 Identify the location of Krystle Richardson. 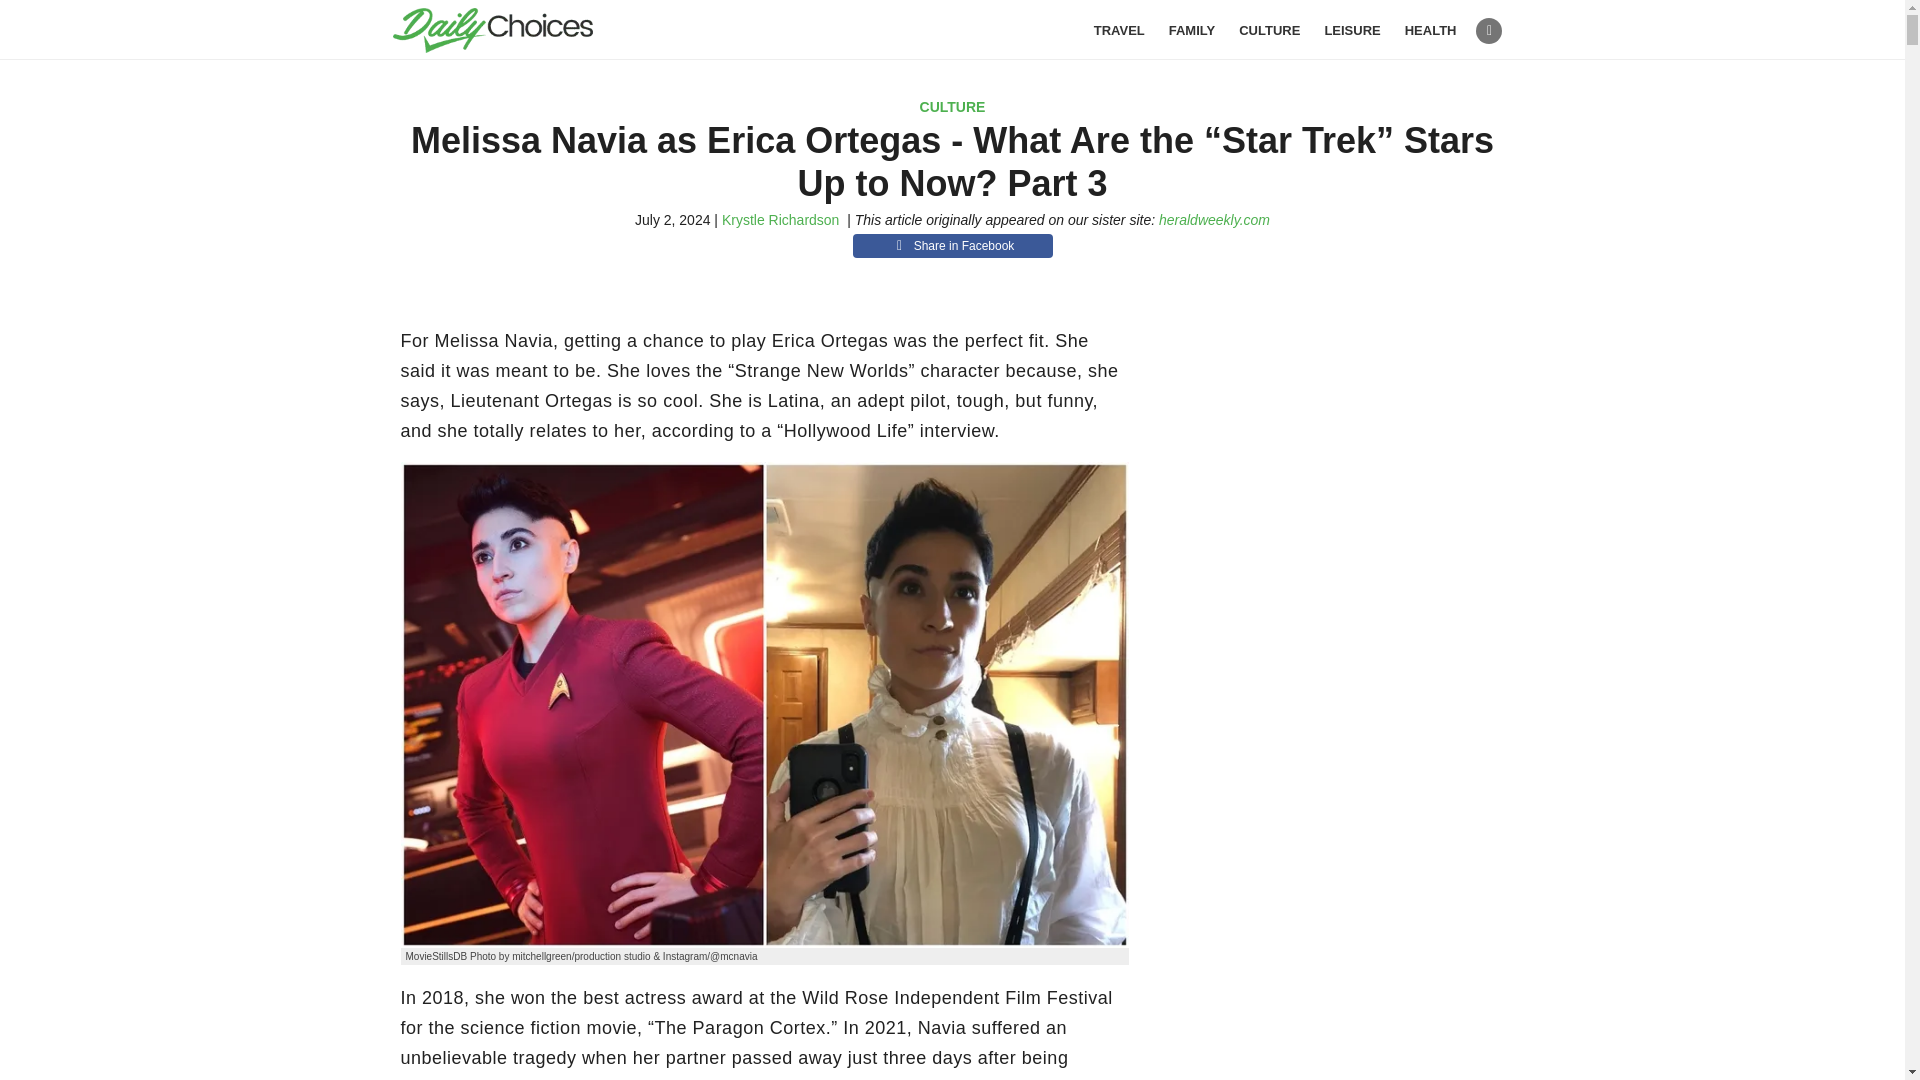
(780, 219).